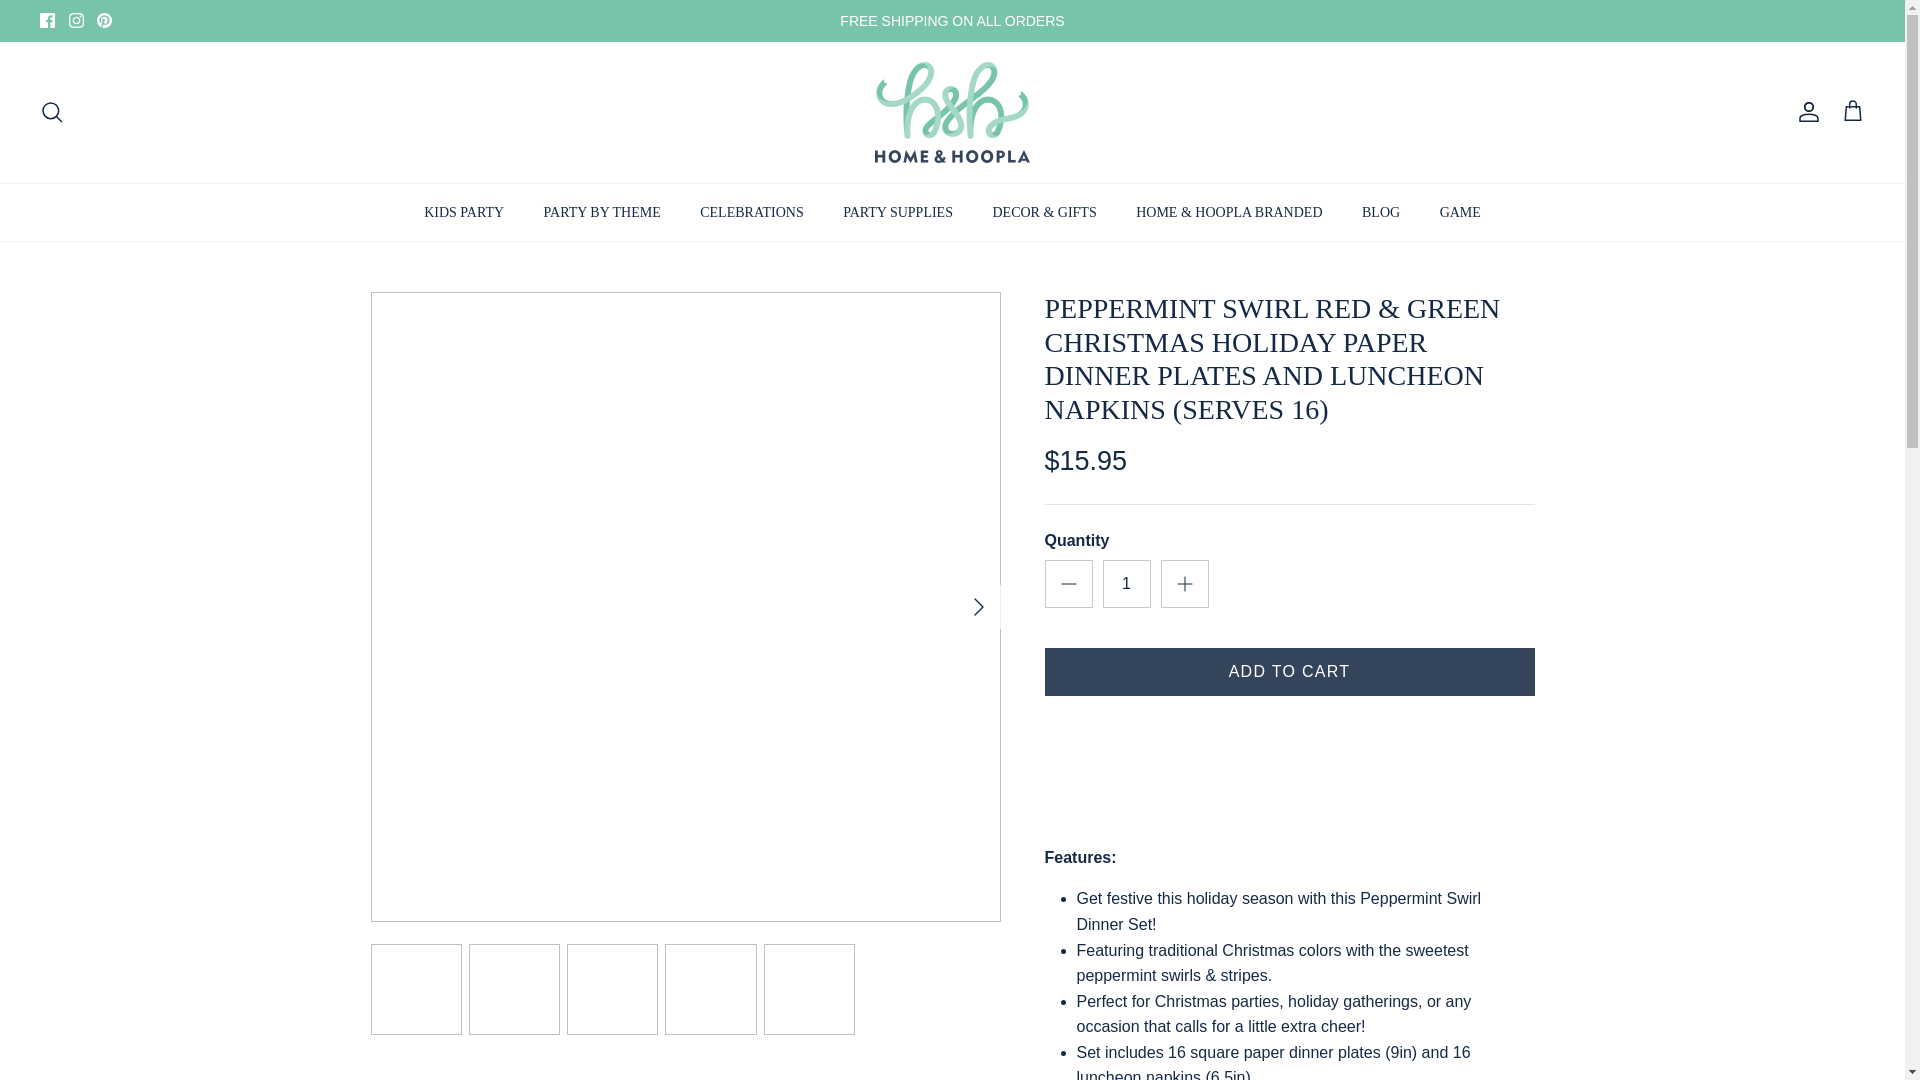 The width and height of the screenshot is (1920, 1080). Describe the element at coordinates (1126, 584) in the screenshot. I see `1` at that location.